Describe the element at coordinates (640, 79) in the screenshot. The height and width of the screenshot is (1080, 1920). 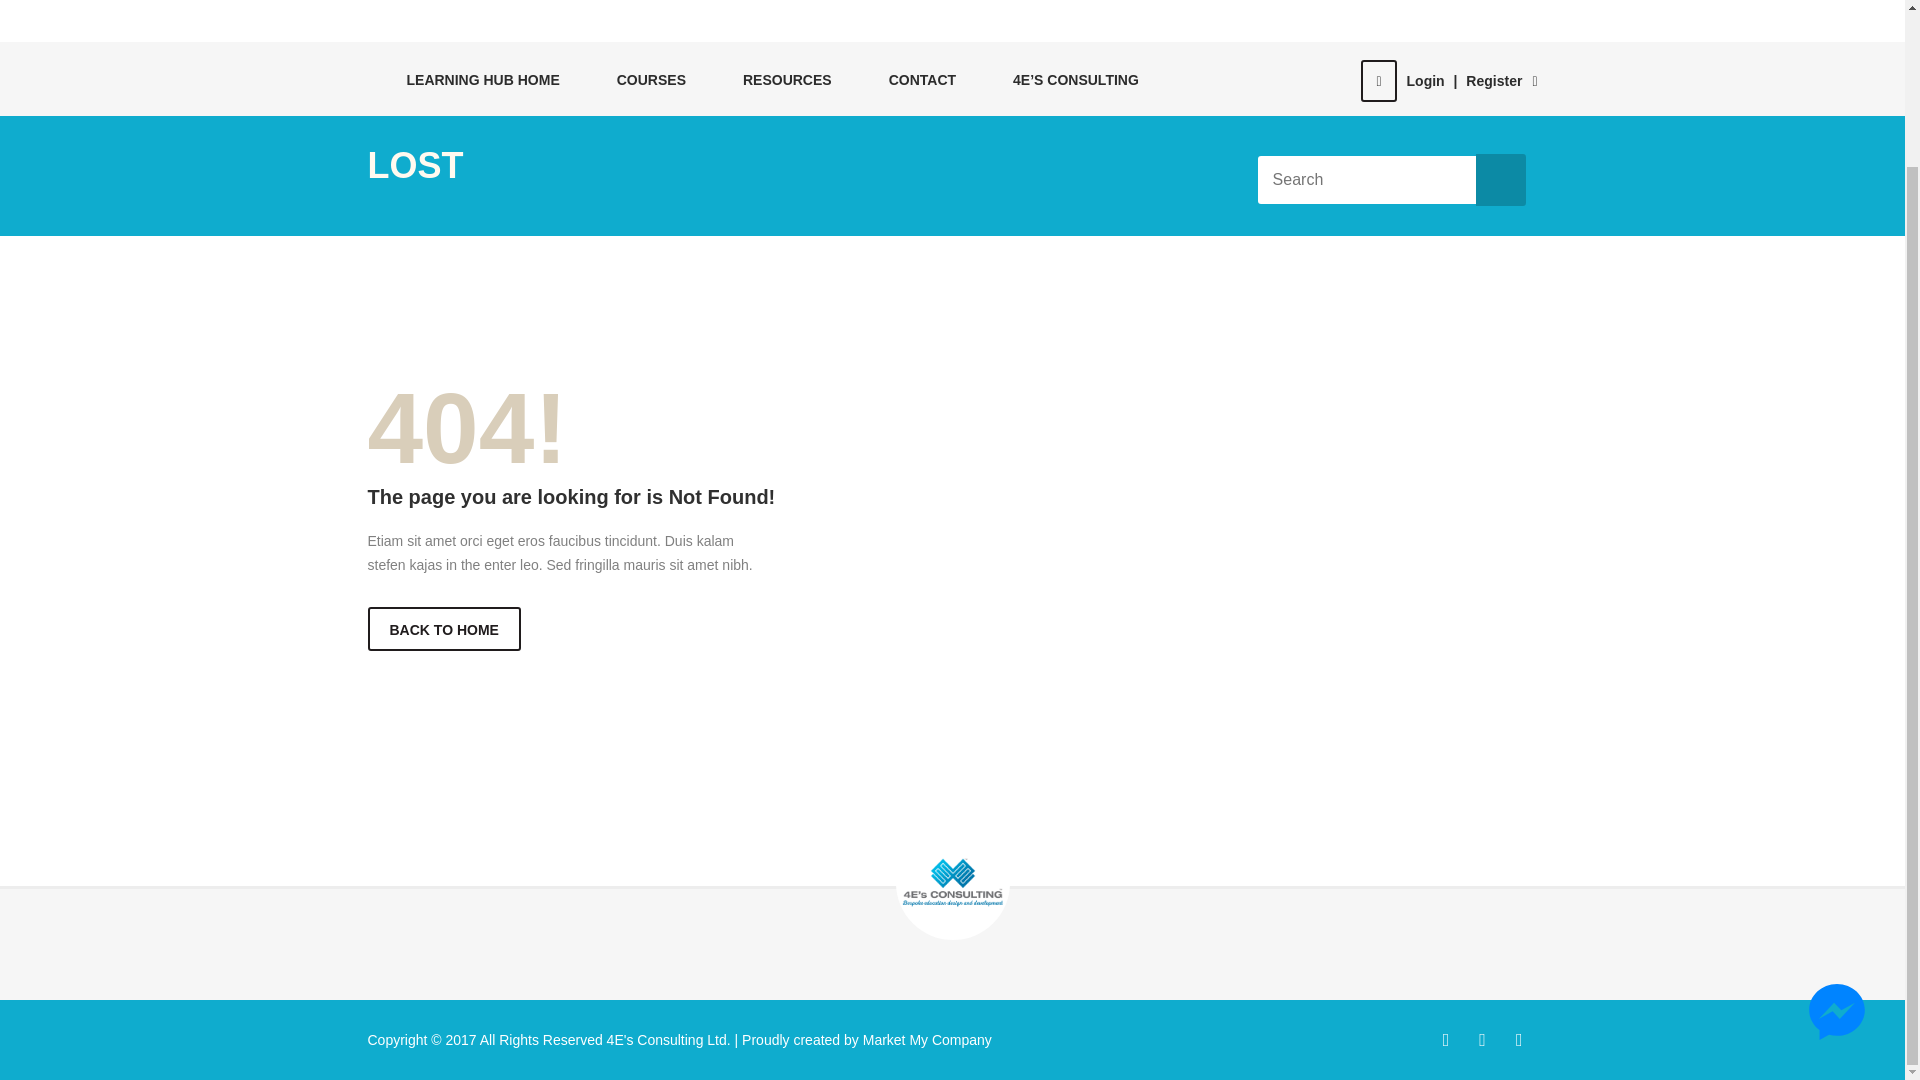
I see `COURSES` at that location.